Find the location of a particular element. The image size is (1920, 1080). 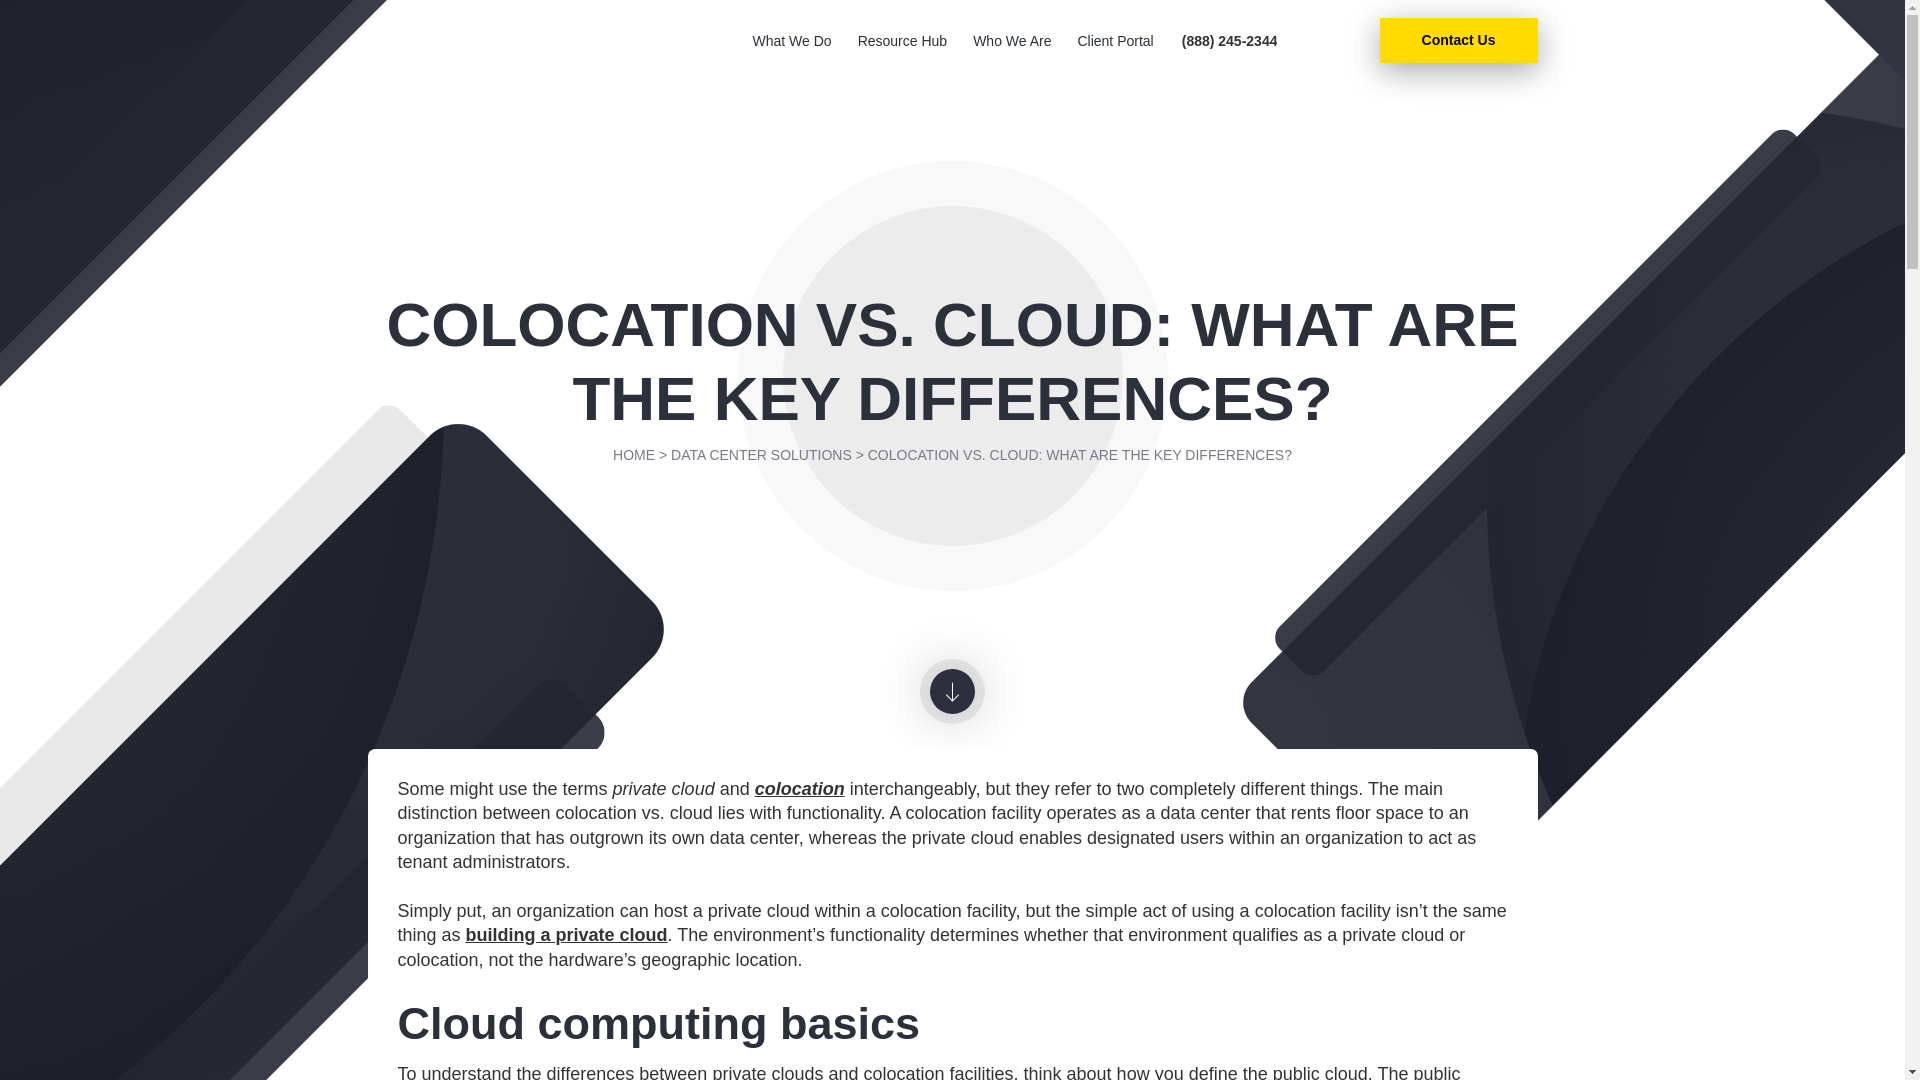

Client Portal is located at coordinates (1115, 51).